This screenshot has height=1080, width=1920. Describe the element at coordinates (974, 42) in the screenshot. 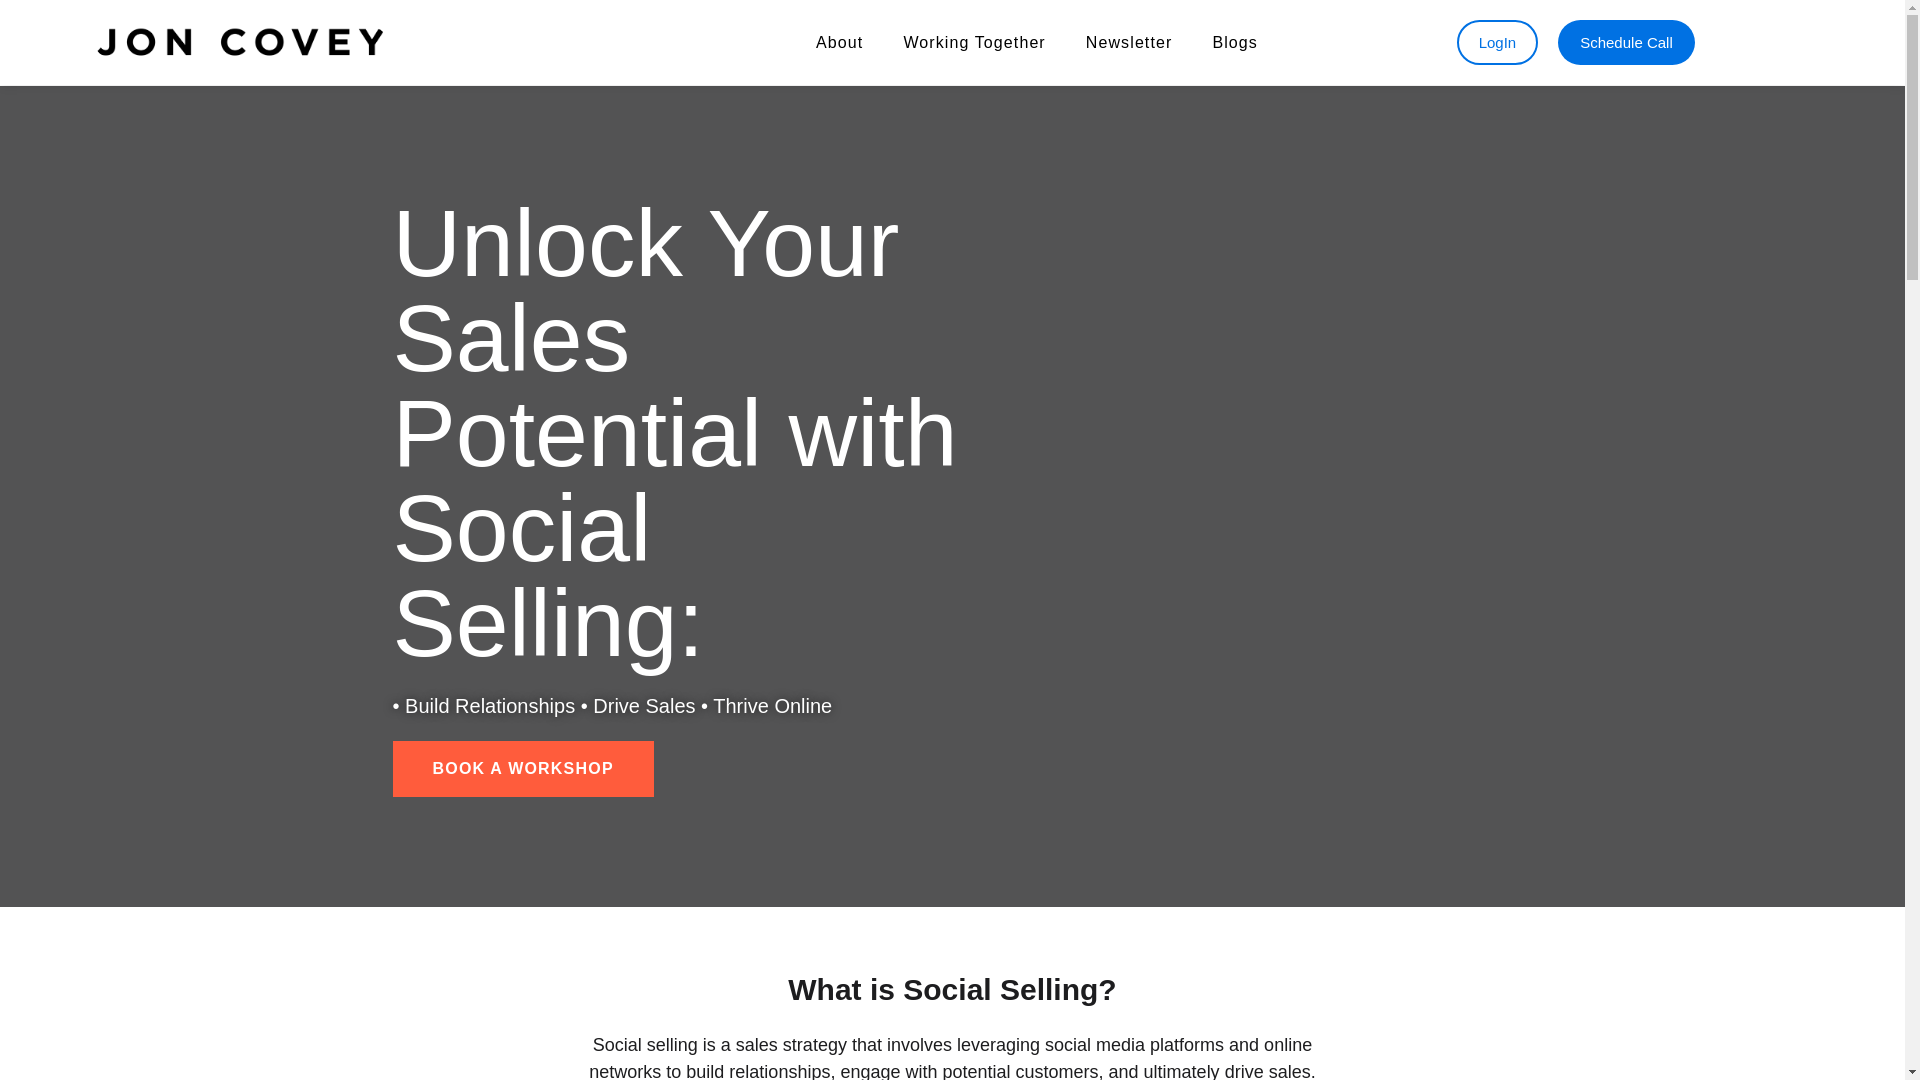

I see `Working Together` at that location.